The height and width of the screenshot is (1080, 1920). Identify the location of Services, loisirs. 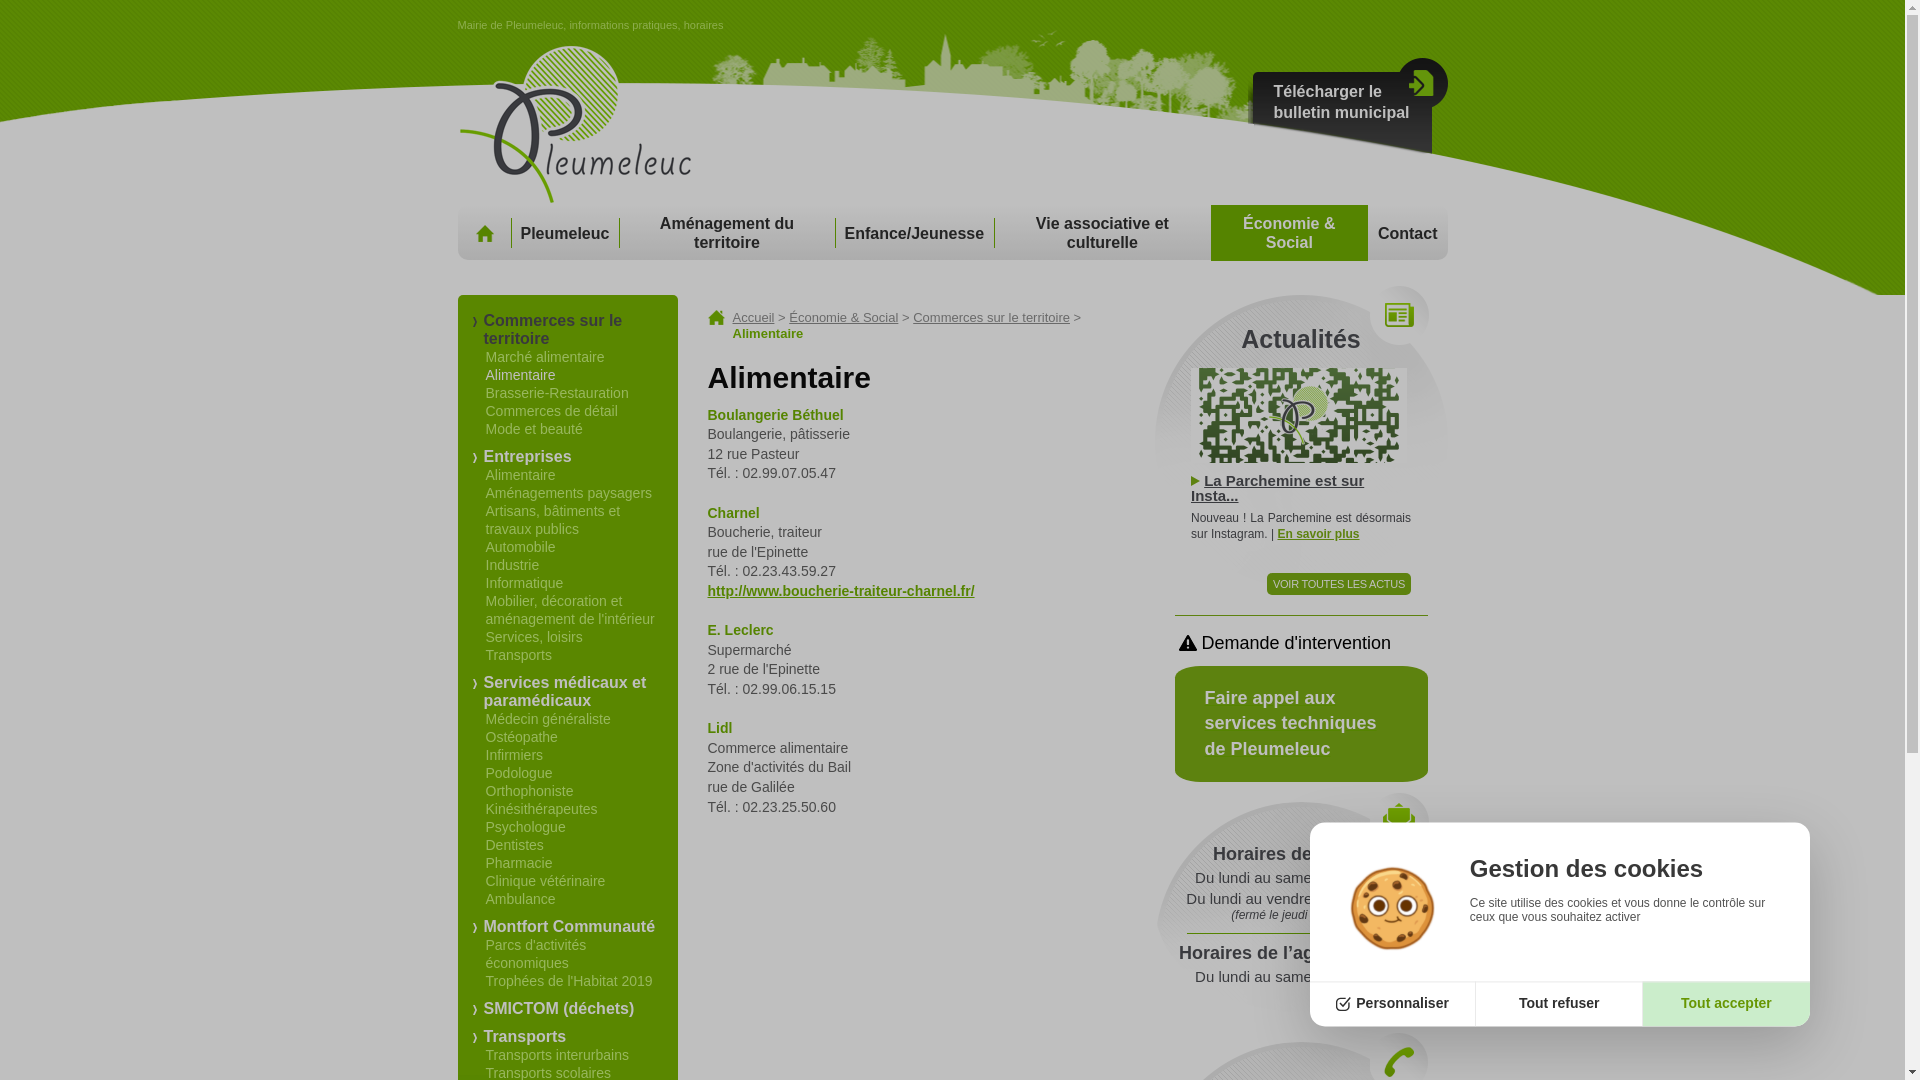
(534, 637).